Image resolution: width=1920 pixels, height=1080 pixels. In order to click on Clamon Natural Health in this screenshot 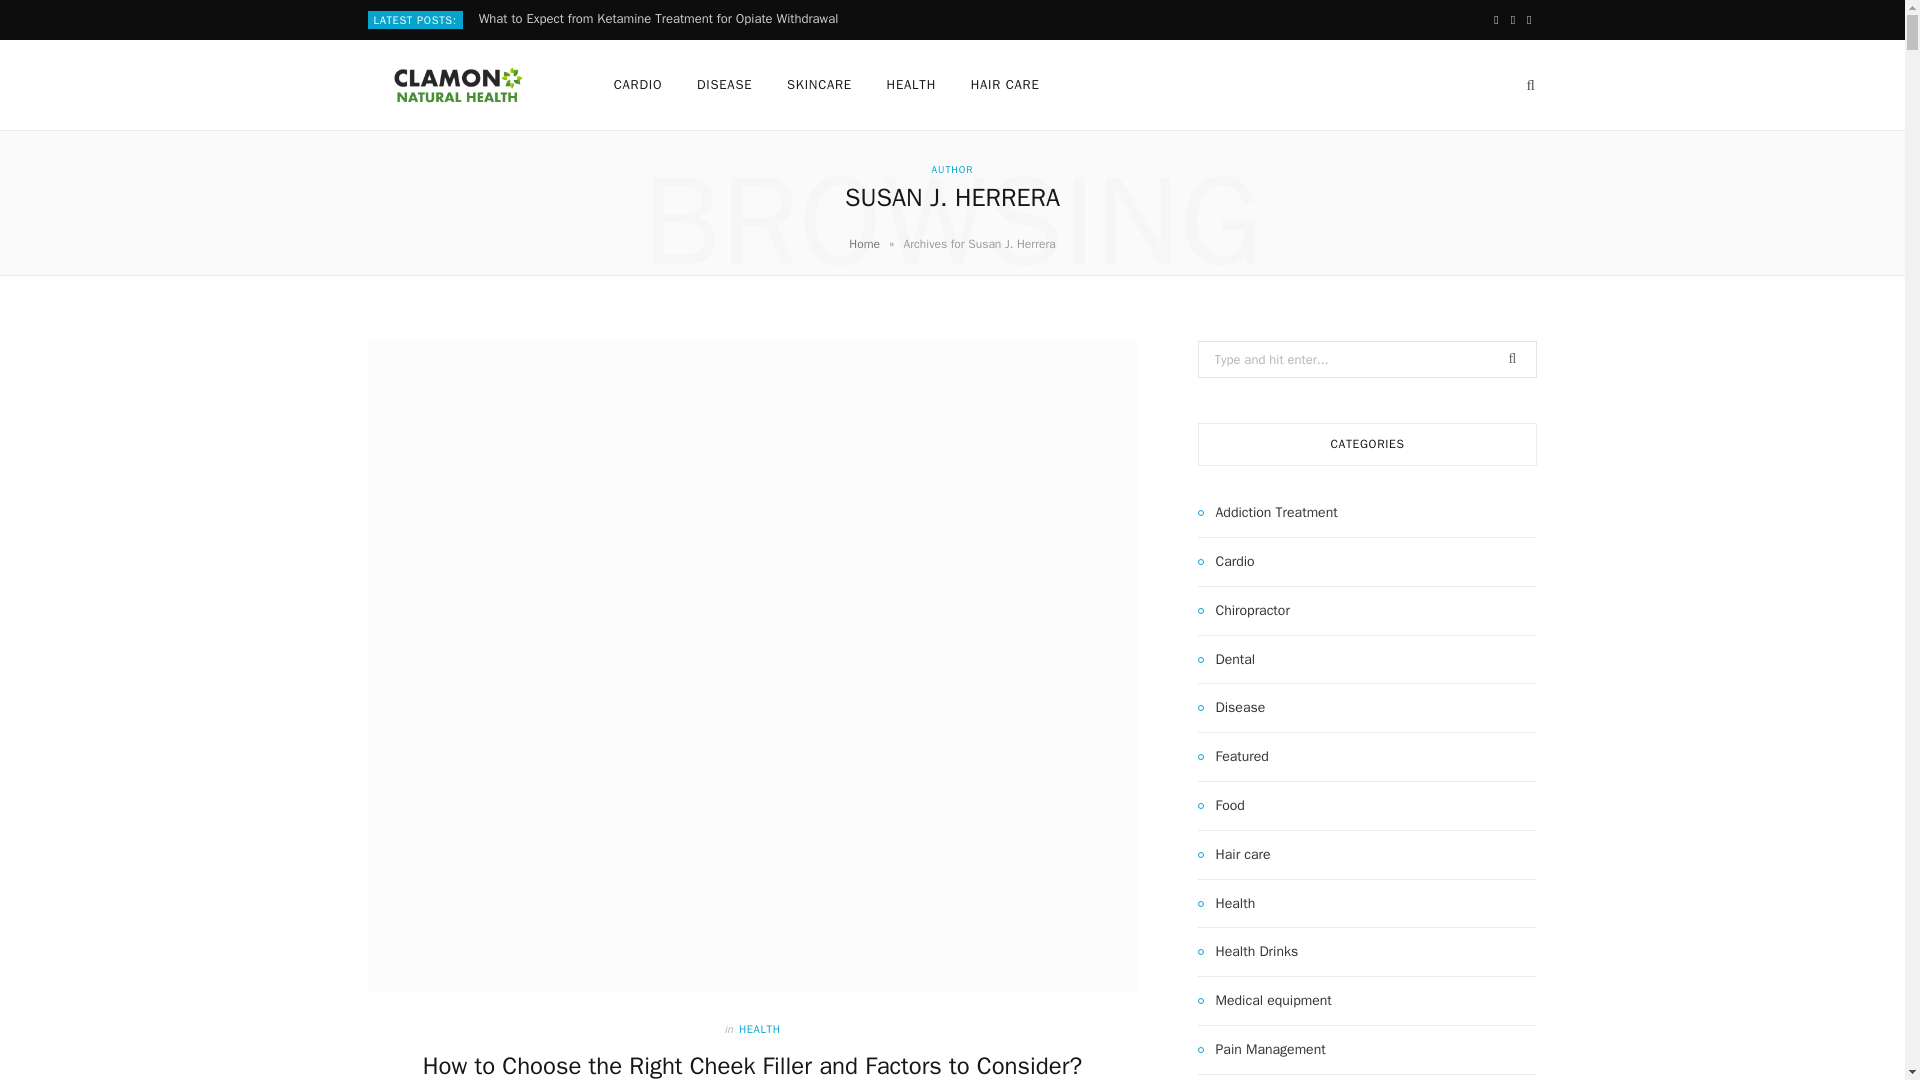, I will do `click(458, 84)`.